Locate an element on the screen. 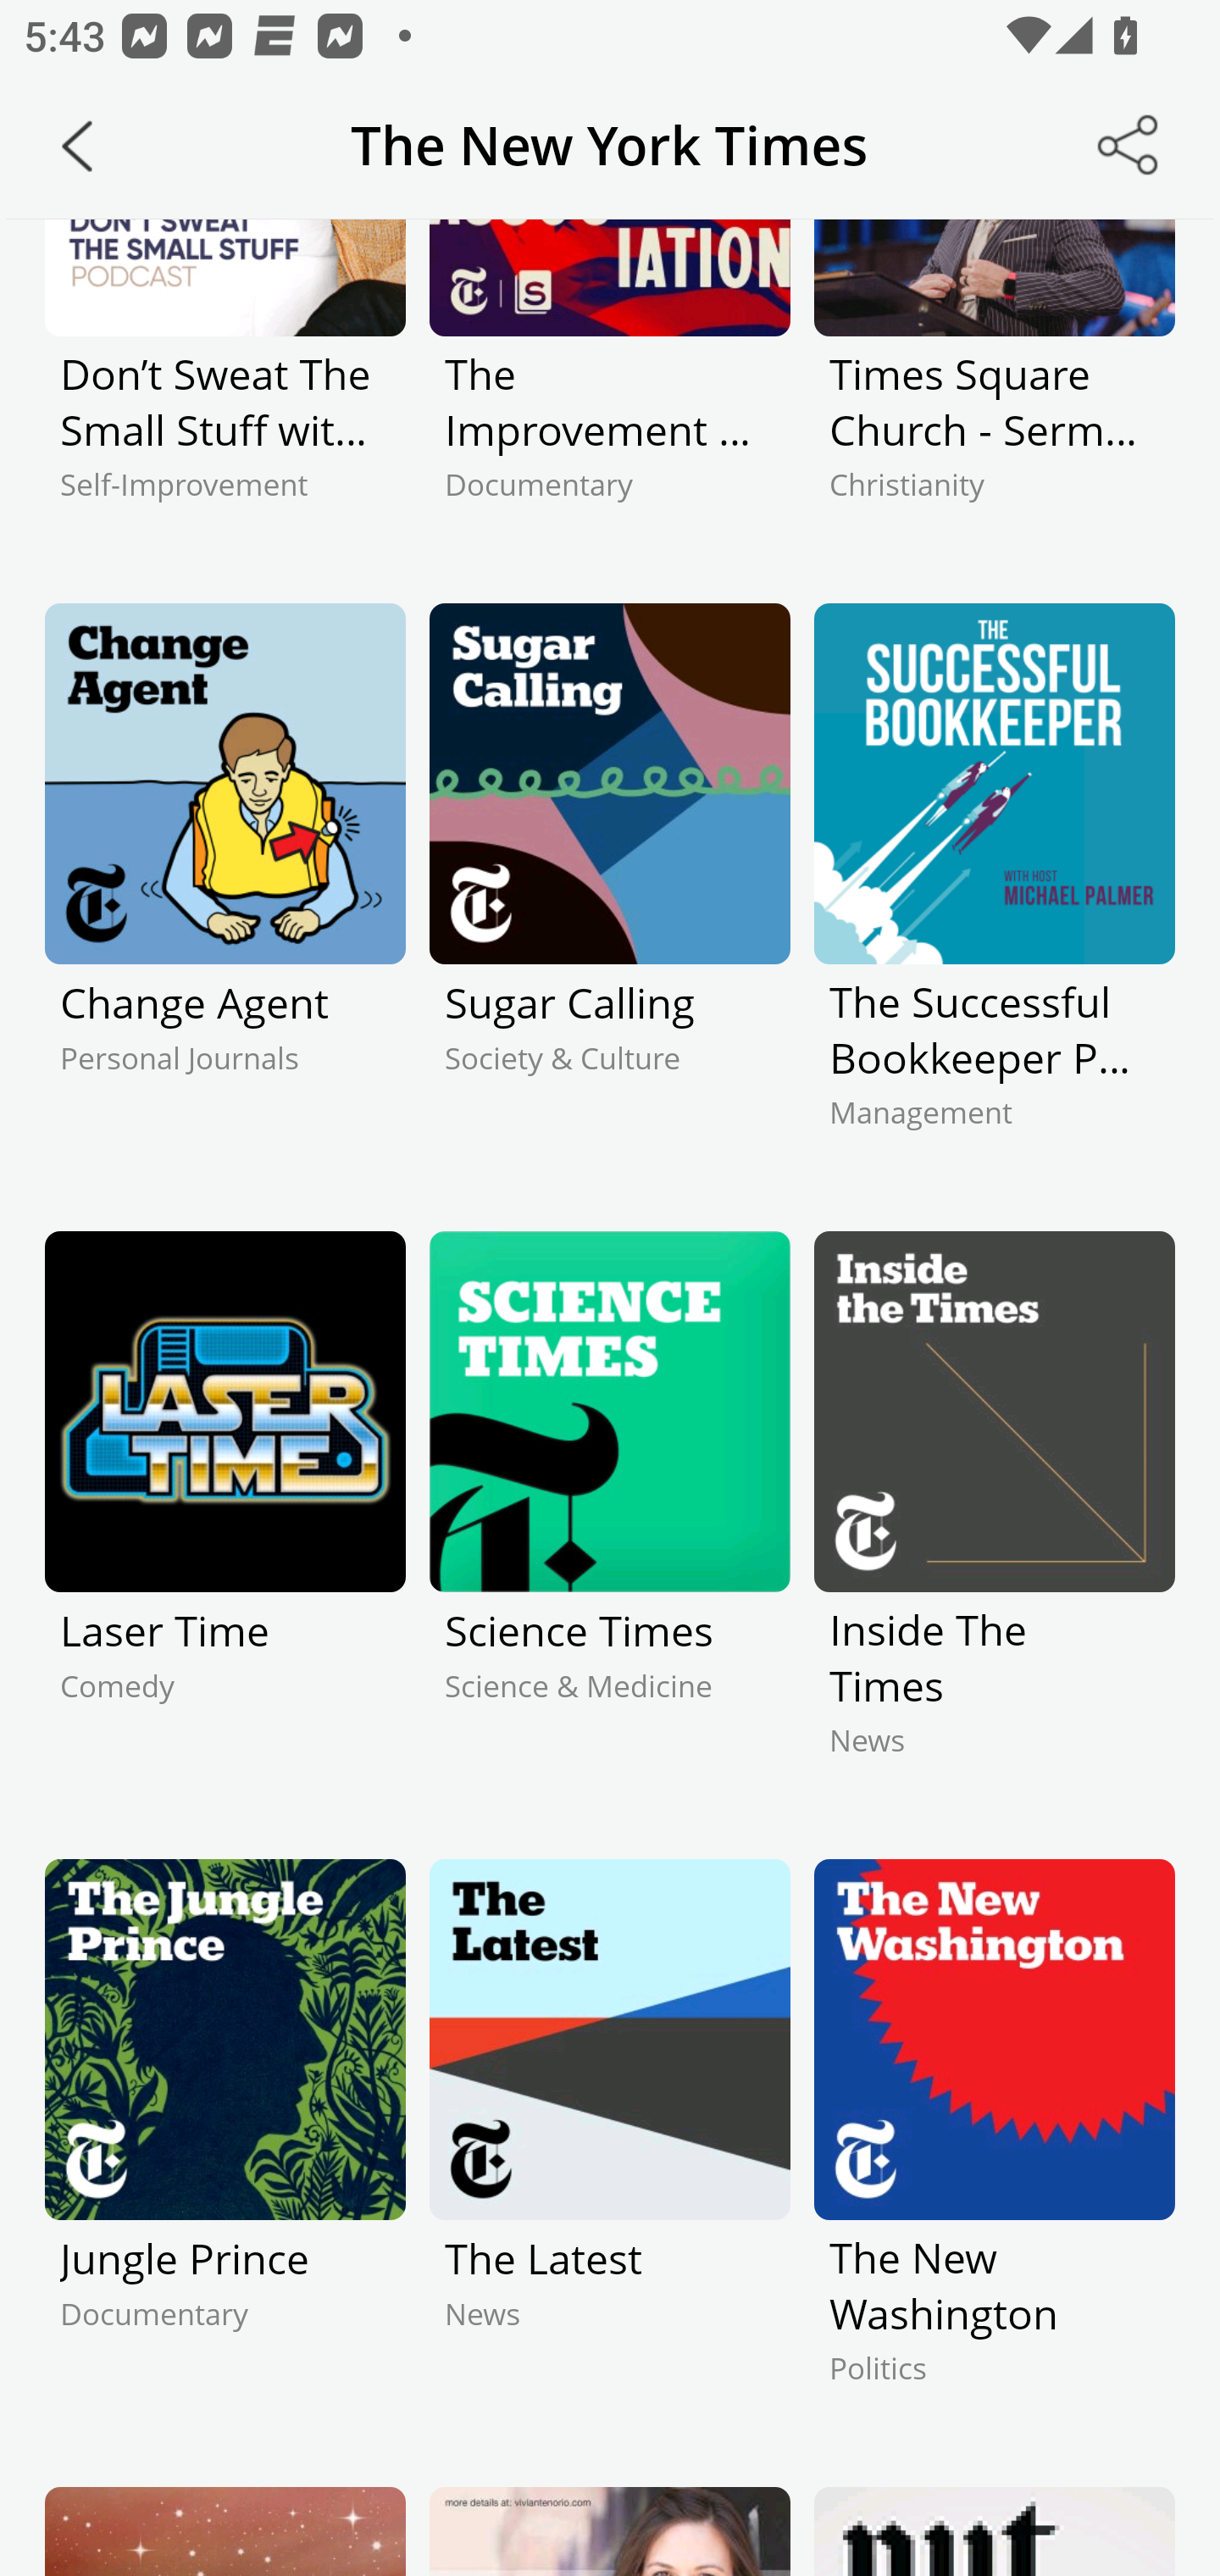  Jungle Prince Documentary is located at coordinates (225, 2151).